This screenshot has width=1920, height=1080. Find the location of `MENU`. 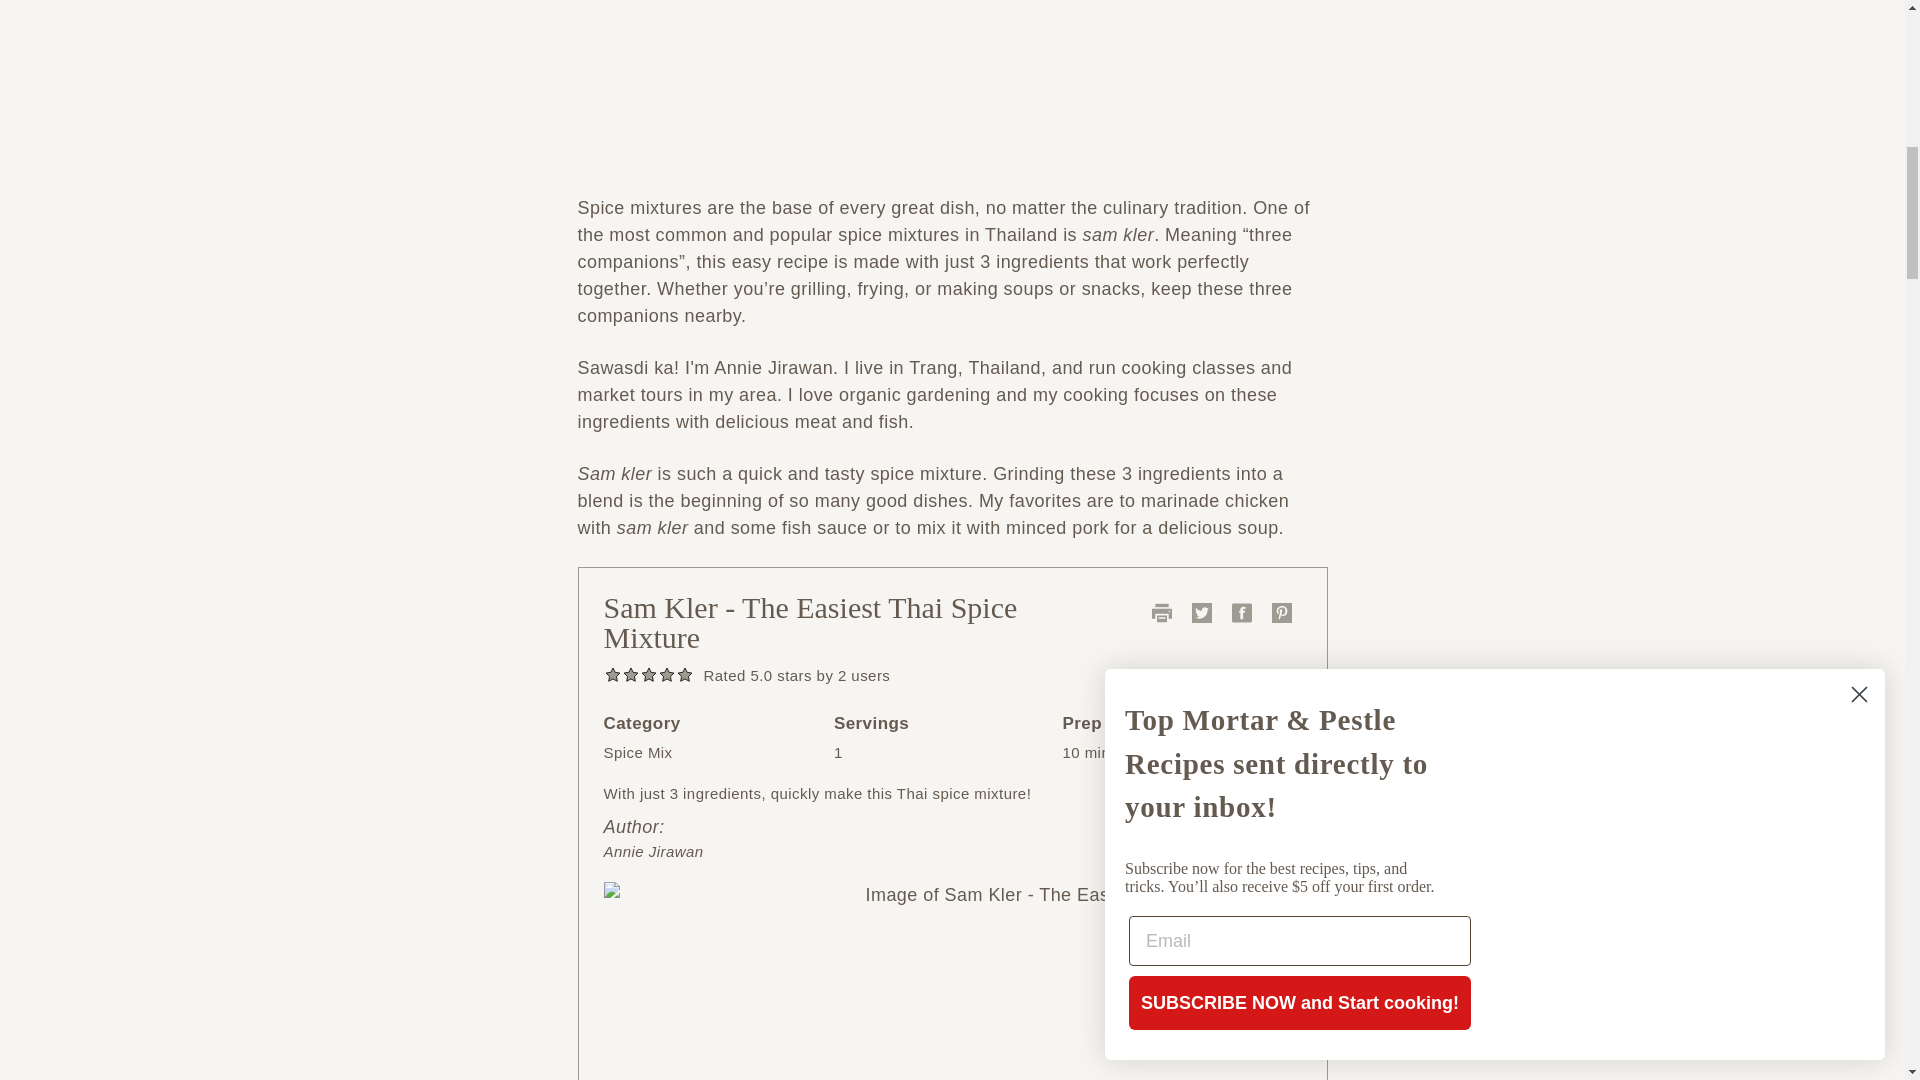

MENU is located at coordinates (214, 62).